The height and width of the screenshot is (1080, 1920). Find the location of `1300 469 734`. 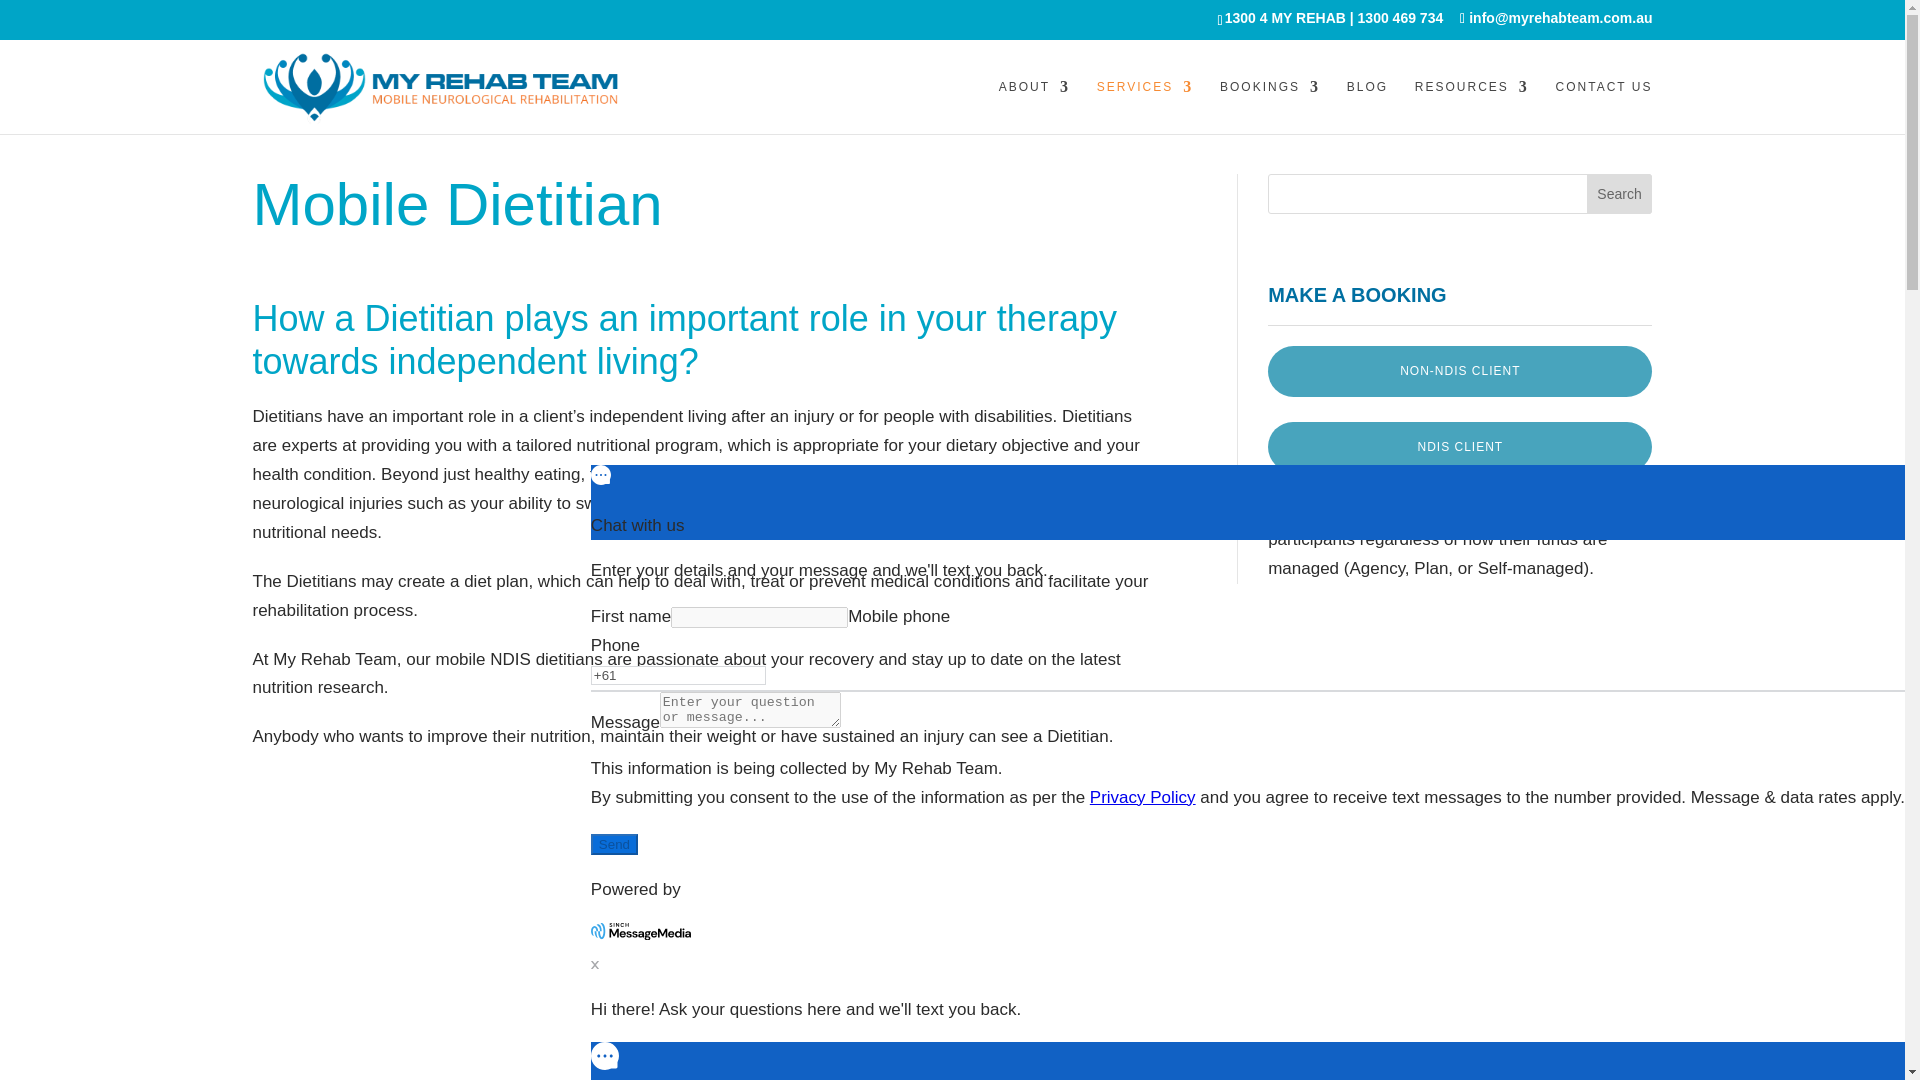

1300 469 734 is located at coordinates (1400, 17).